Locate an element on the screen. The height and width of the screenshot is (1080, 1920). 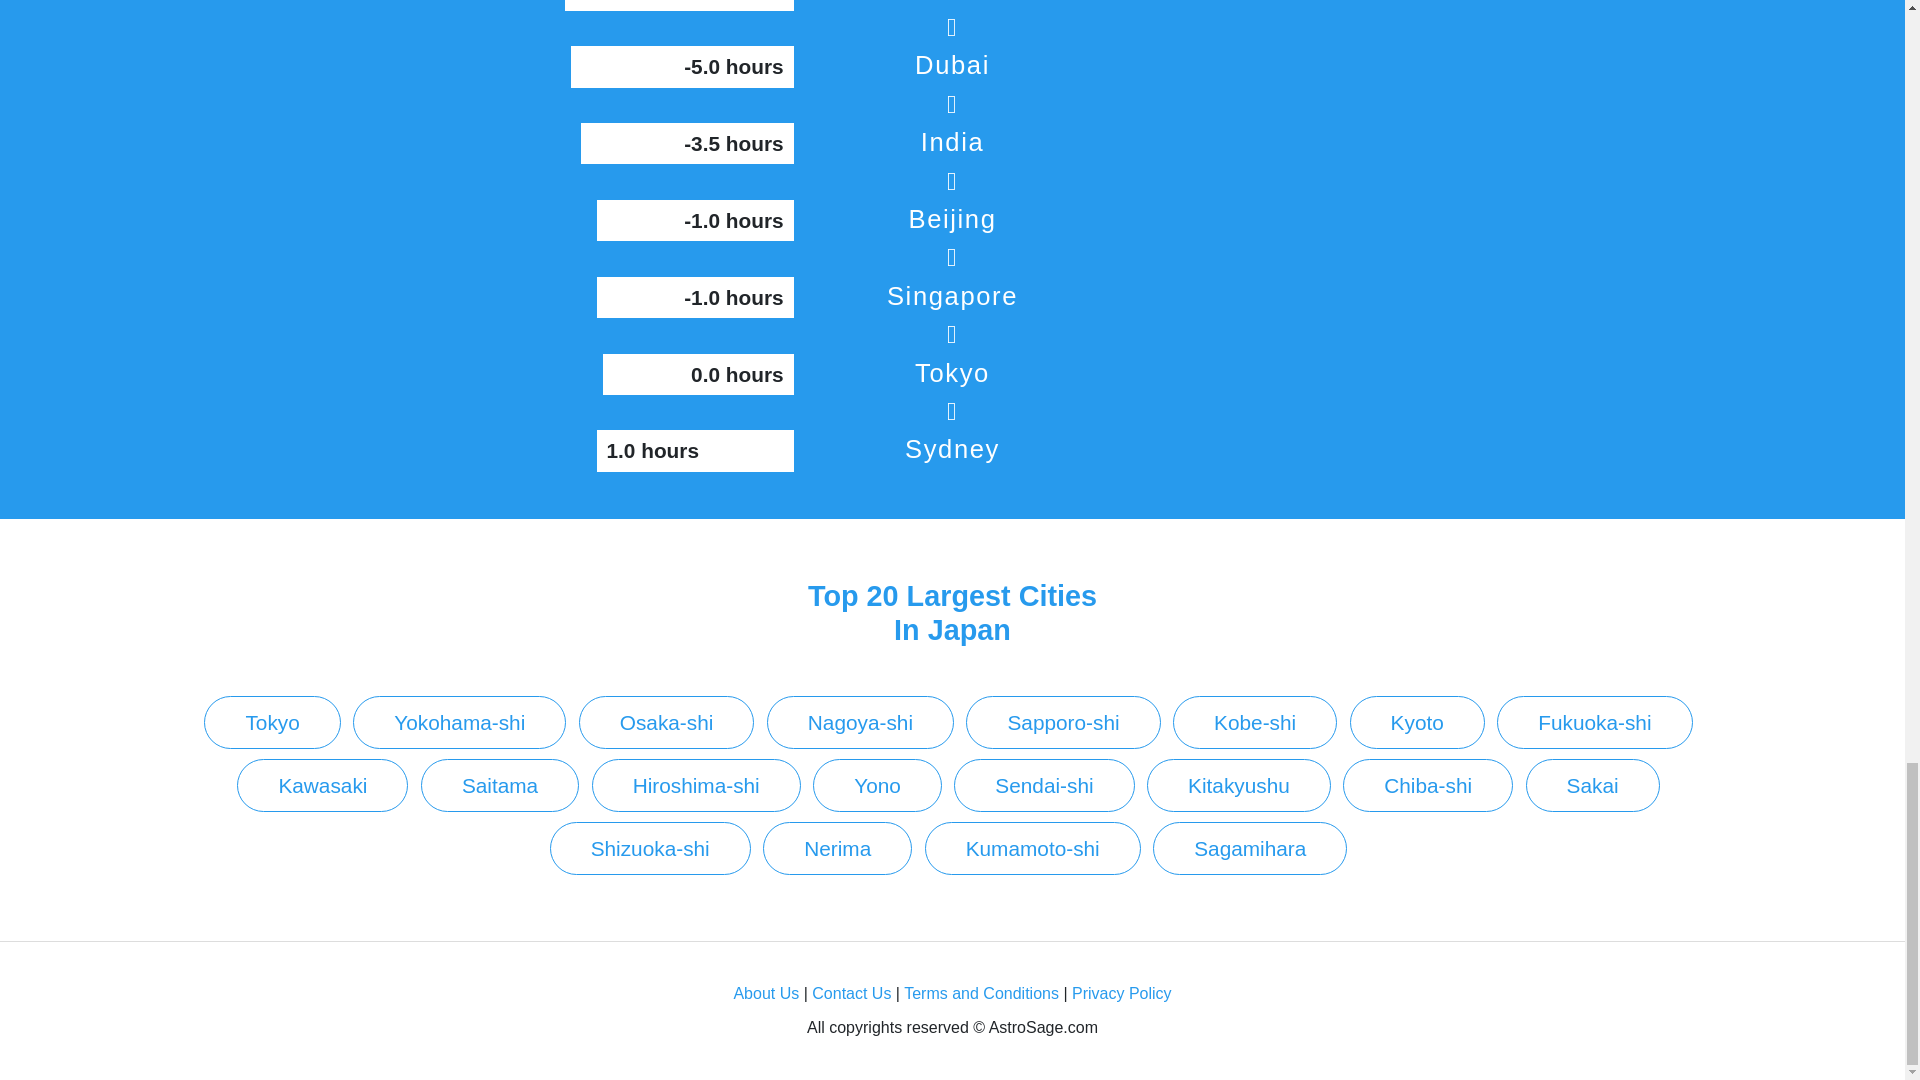
Kobe-shi is located at coordinates (1254, 722).